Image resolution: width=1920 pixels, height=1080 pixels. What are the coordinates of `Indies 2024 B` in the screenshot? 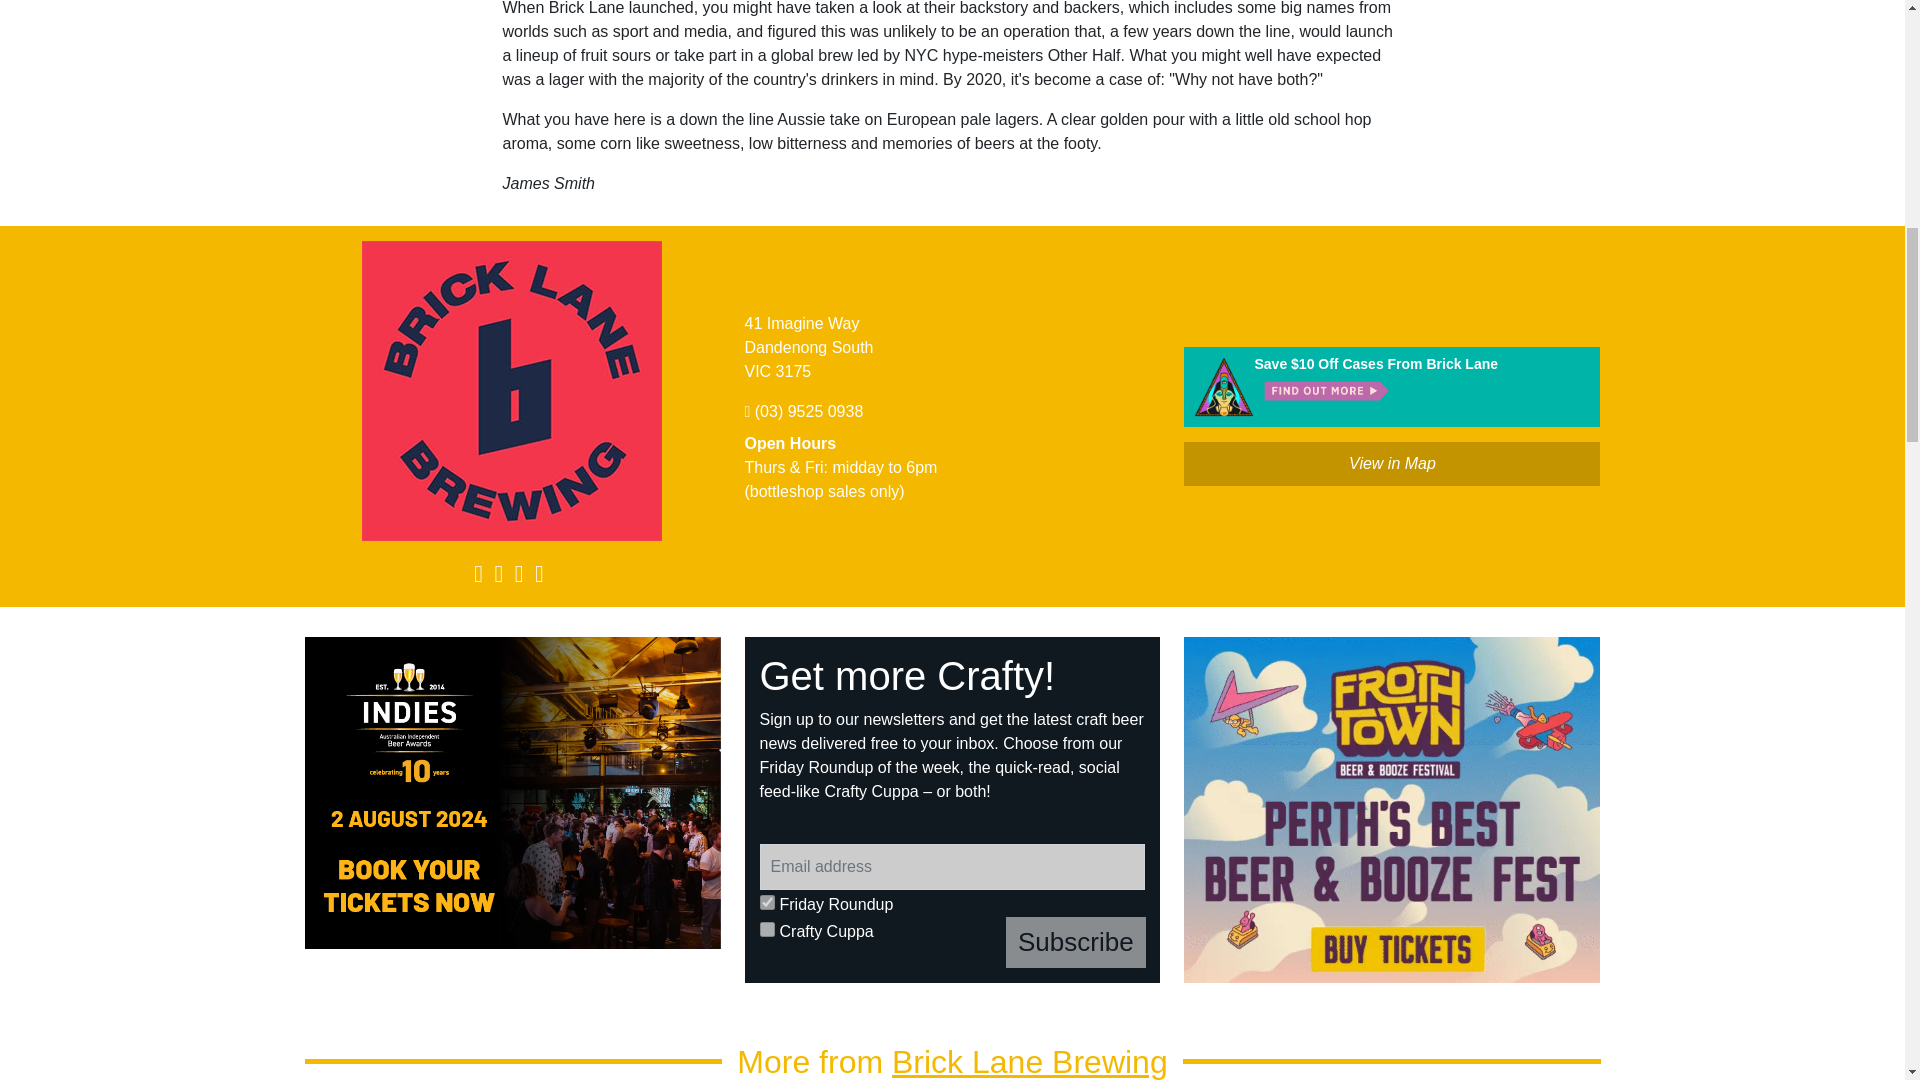 It's located at (513, 793).